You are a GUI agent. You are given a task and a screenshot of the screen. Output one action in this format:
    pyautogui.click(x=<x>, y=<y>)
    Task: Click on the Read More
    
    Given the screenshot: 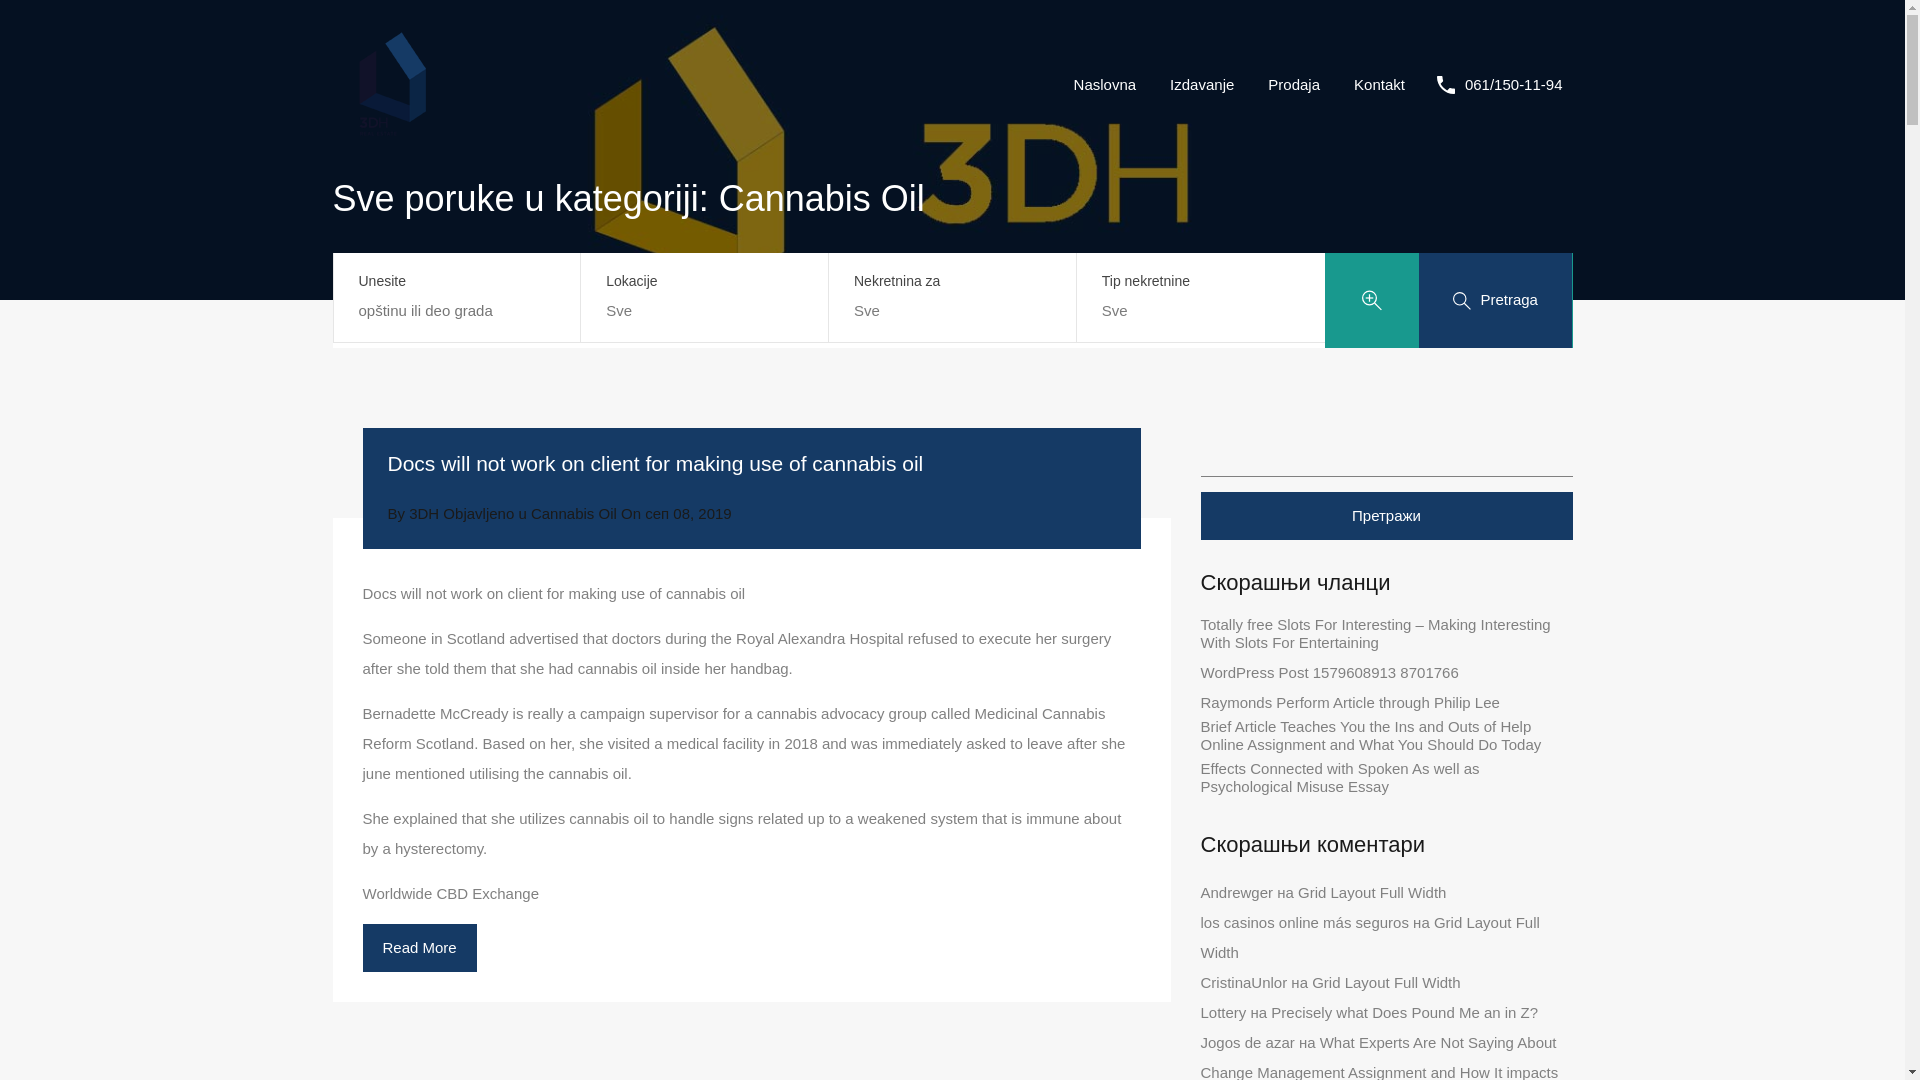 What is the action you would take?
    pyautogui.click(x=419, y=948)
    